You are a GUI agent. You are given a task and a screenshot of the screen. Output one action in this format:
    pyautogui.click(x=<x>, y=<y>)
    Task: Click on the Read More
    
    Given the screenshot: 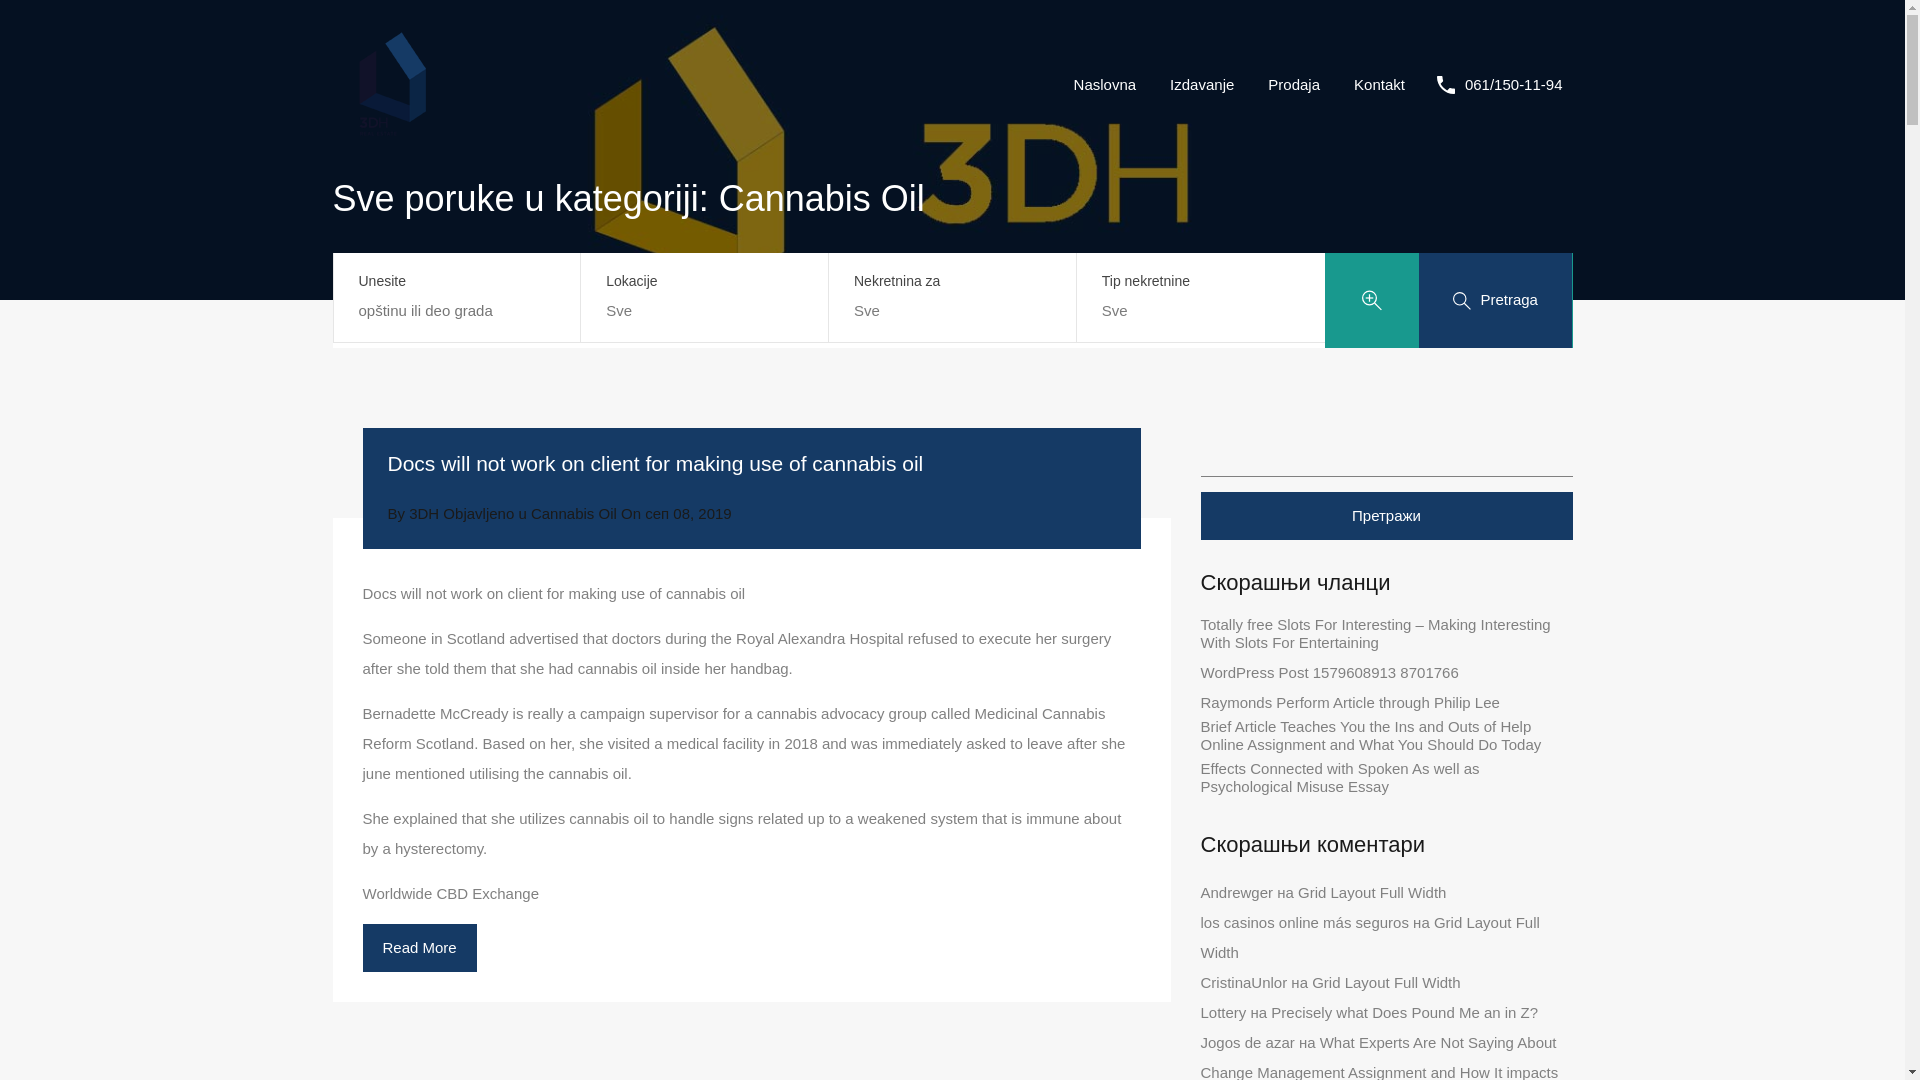 What is the action you would take?
    pyautogui.click(x=419, y=948)
    